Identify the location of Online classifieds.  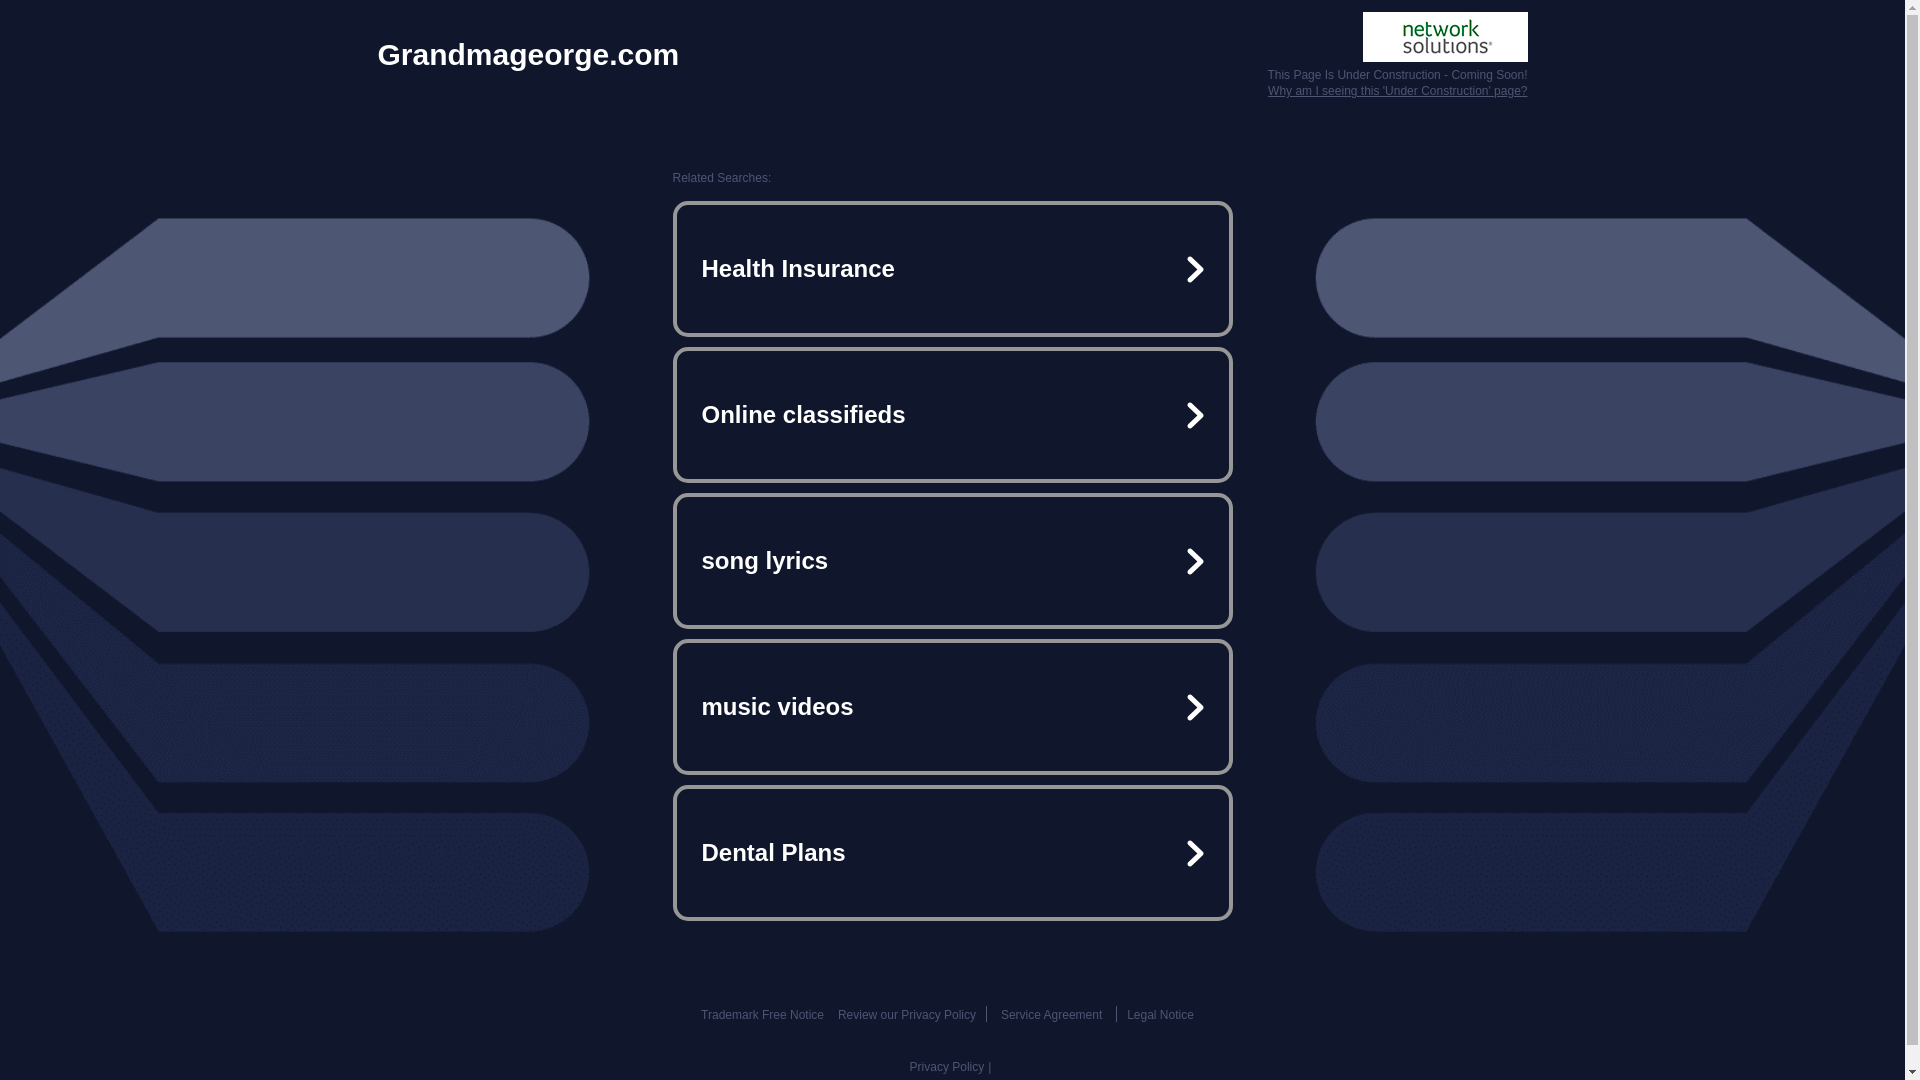
(952, 415).